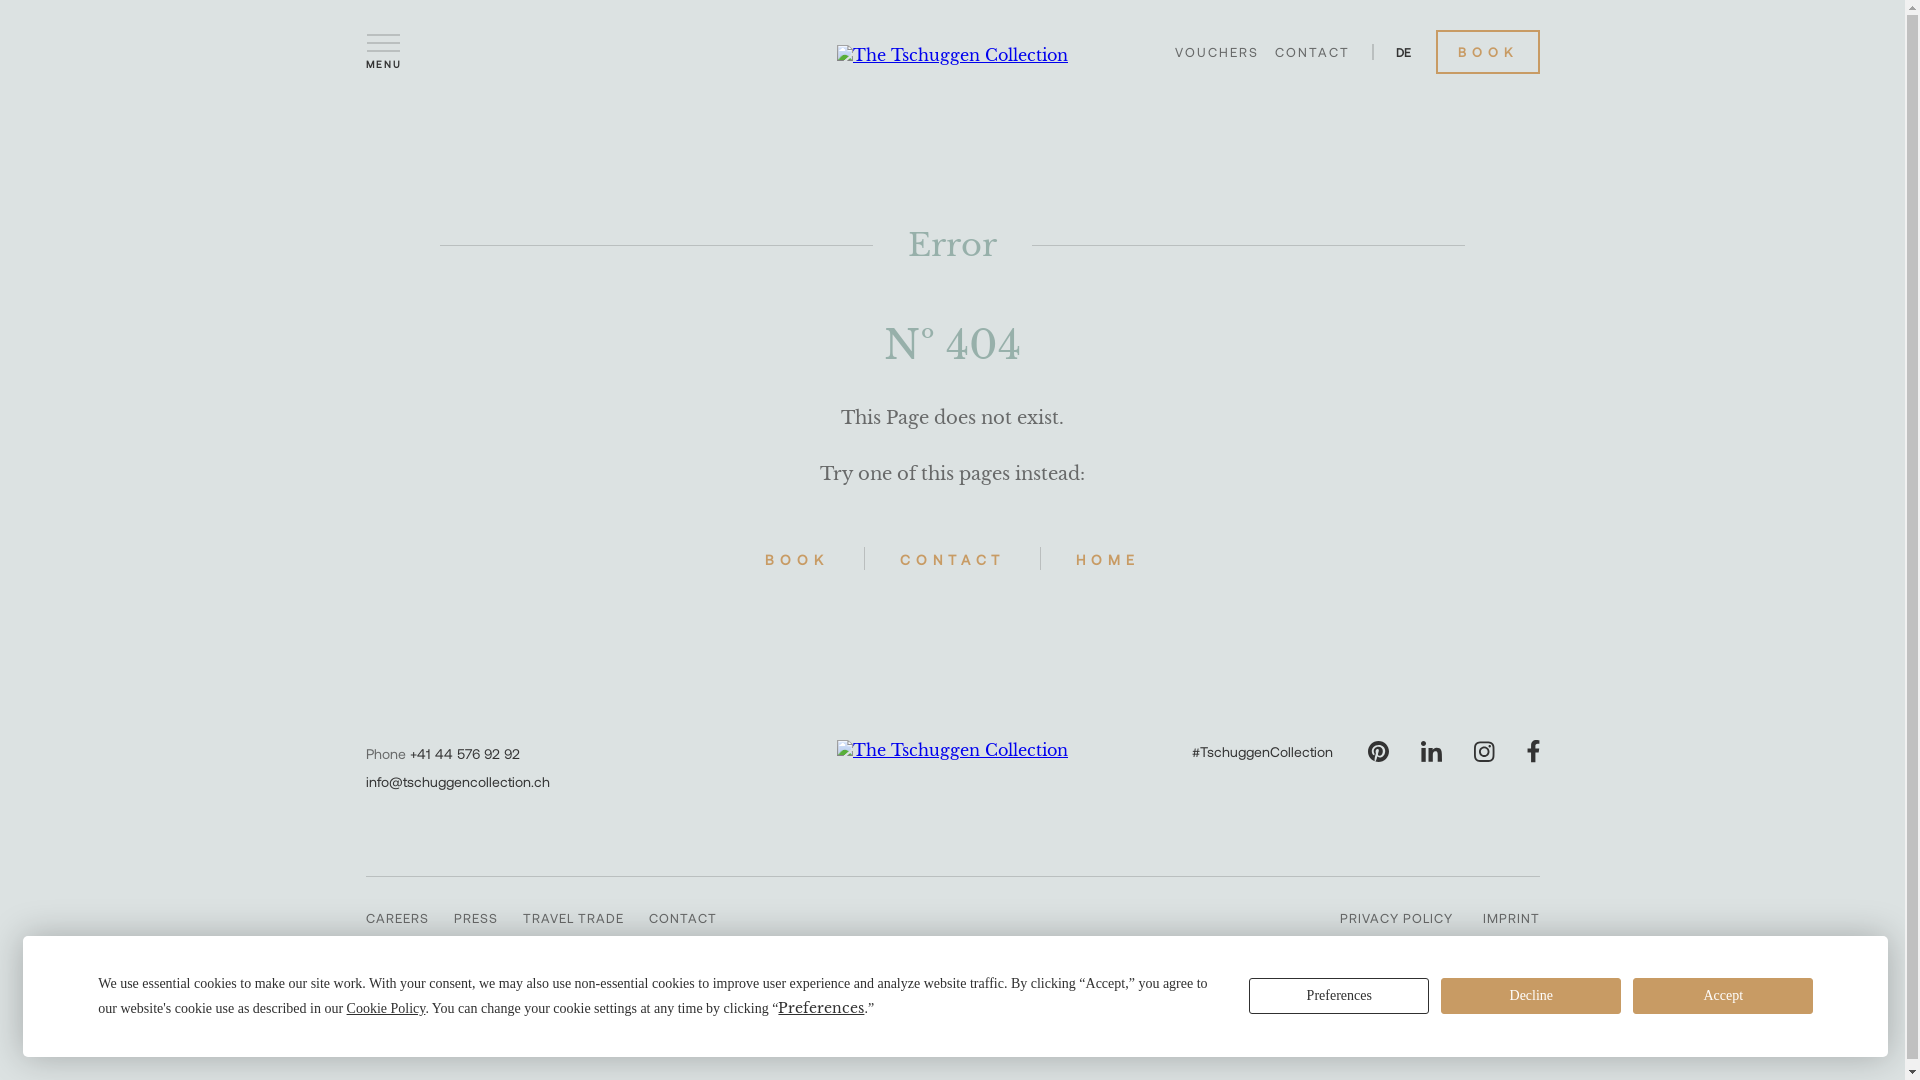  What do you see at coordinates (465, 754) in the screenshot?
I see `+41 44 576 92 92` at bounding box center [465, 754].